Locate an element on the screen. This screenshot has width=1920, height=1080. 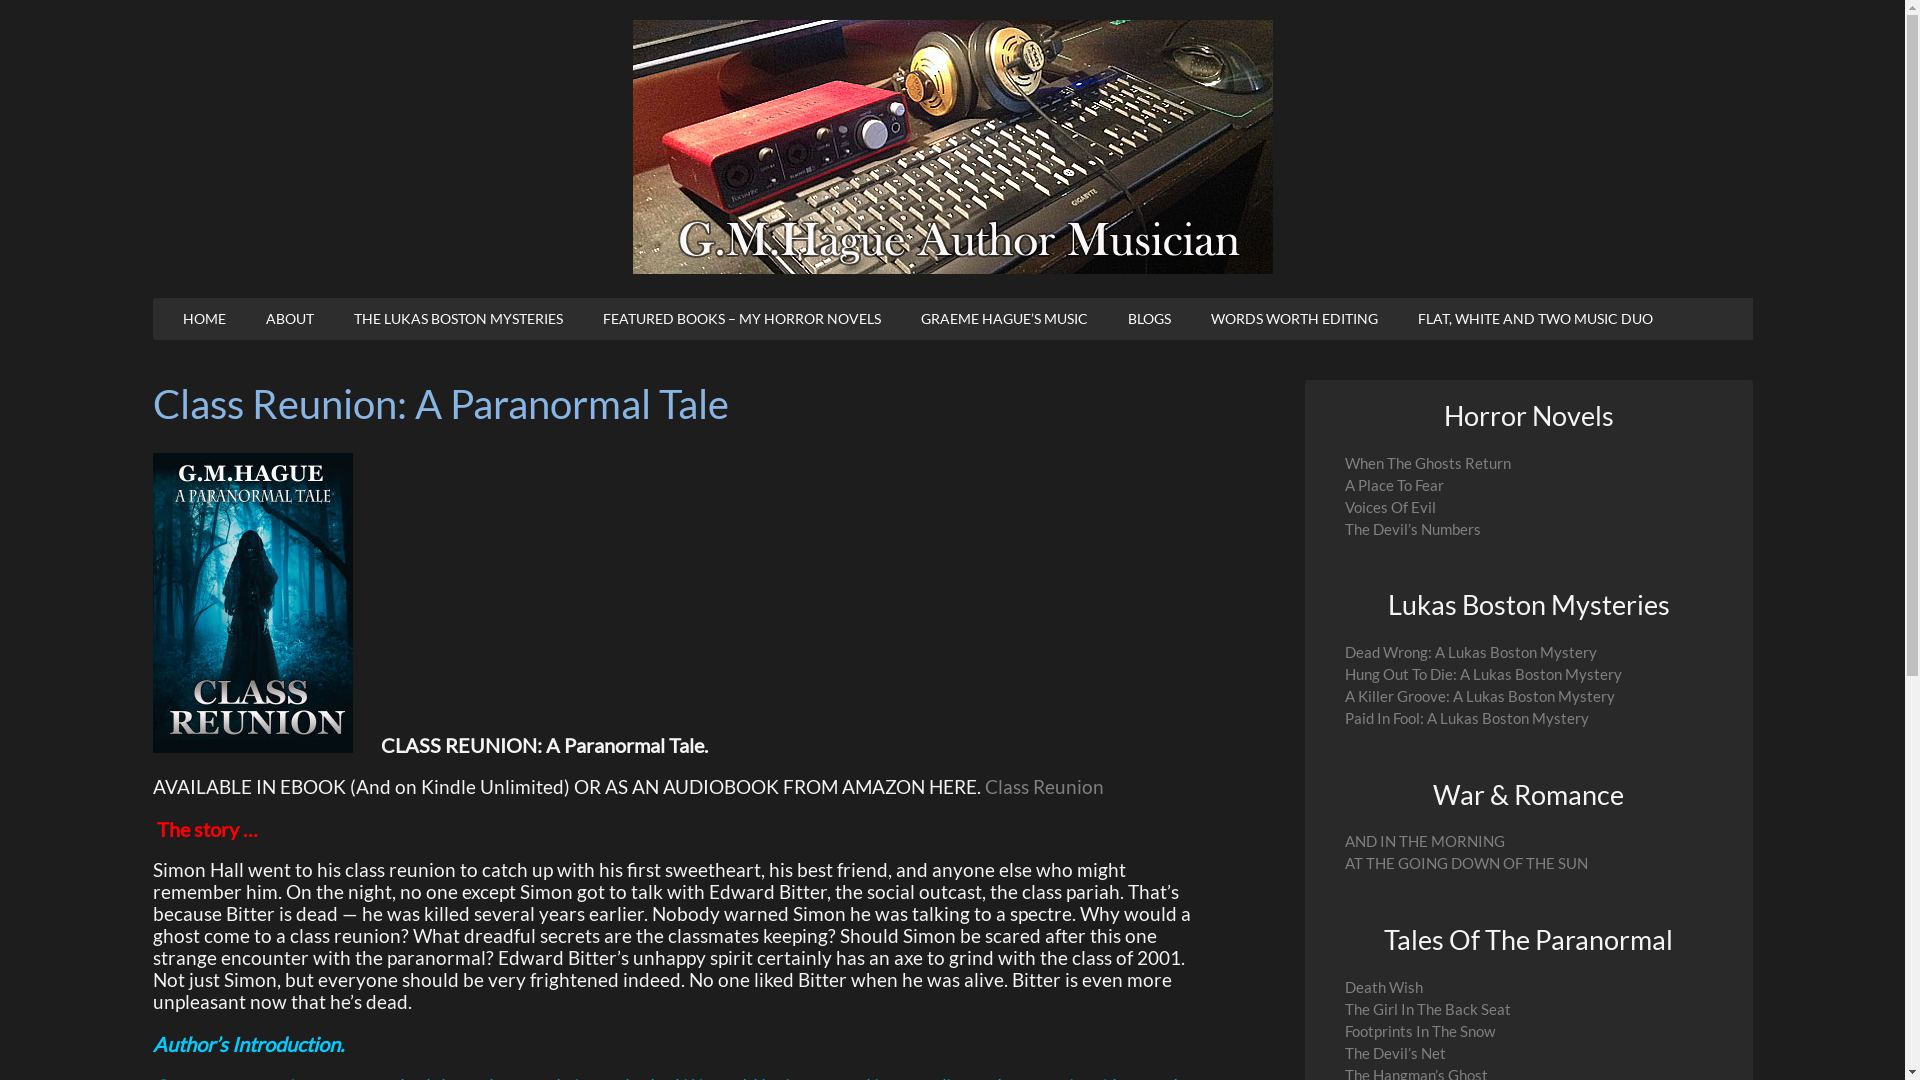
Death Wish is located at coordinates (1383, 988).